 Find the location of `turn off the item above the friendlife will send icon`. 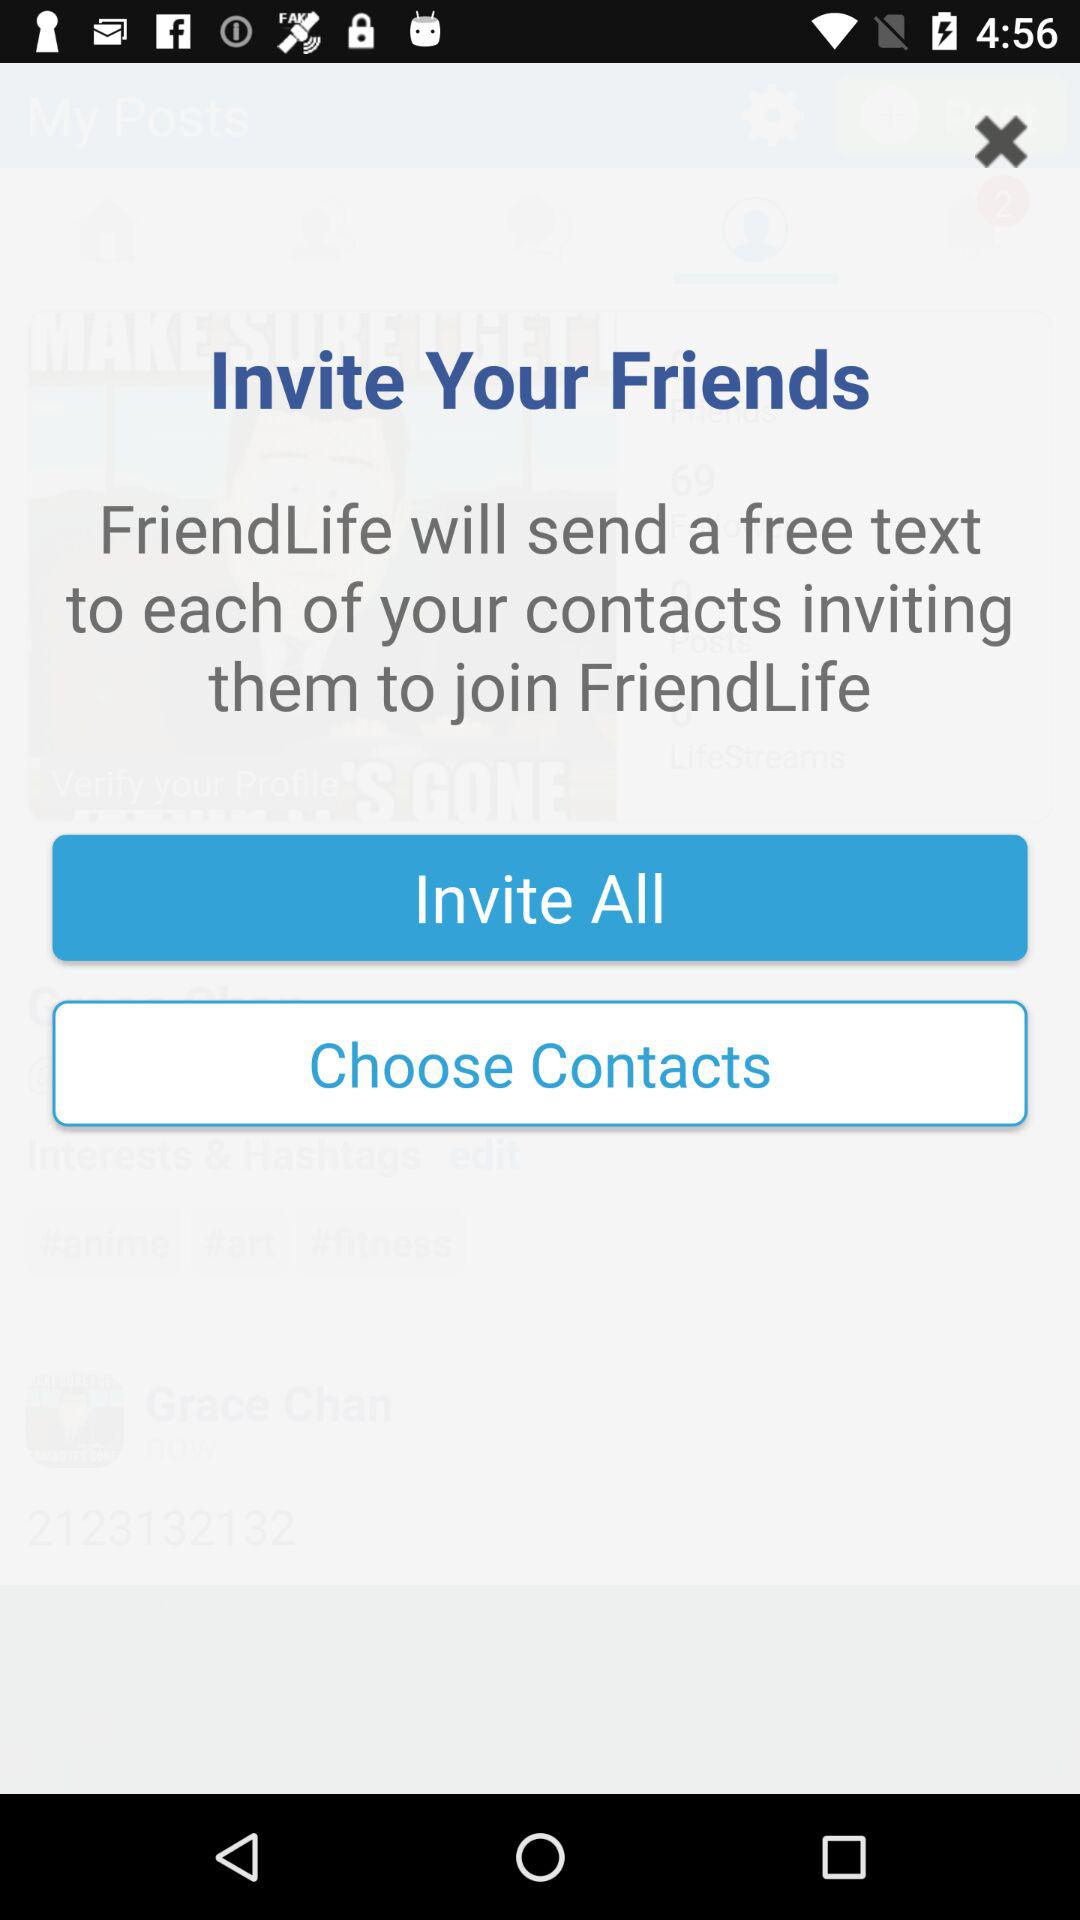

turn off the item above the friendlife will send icon is located at coordinates (1001, 141).